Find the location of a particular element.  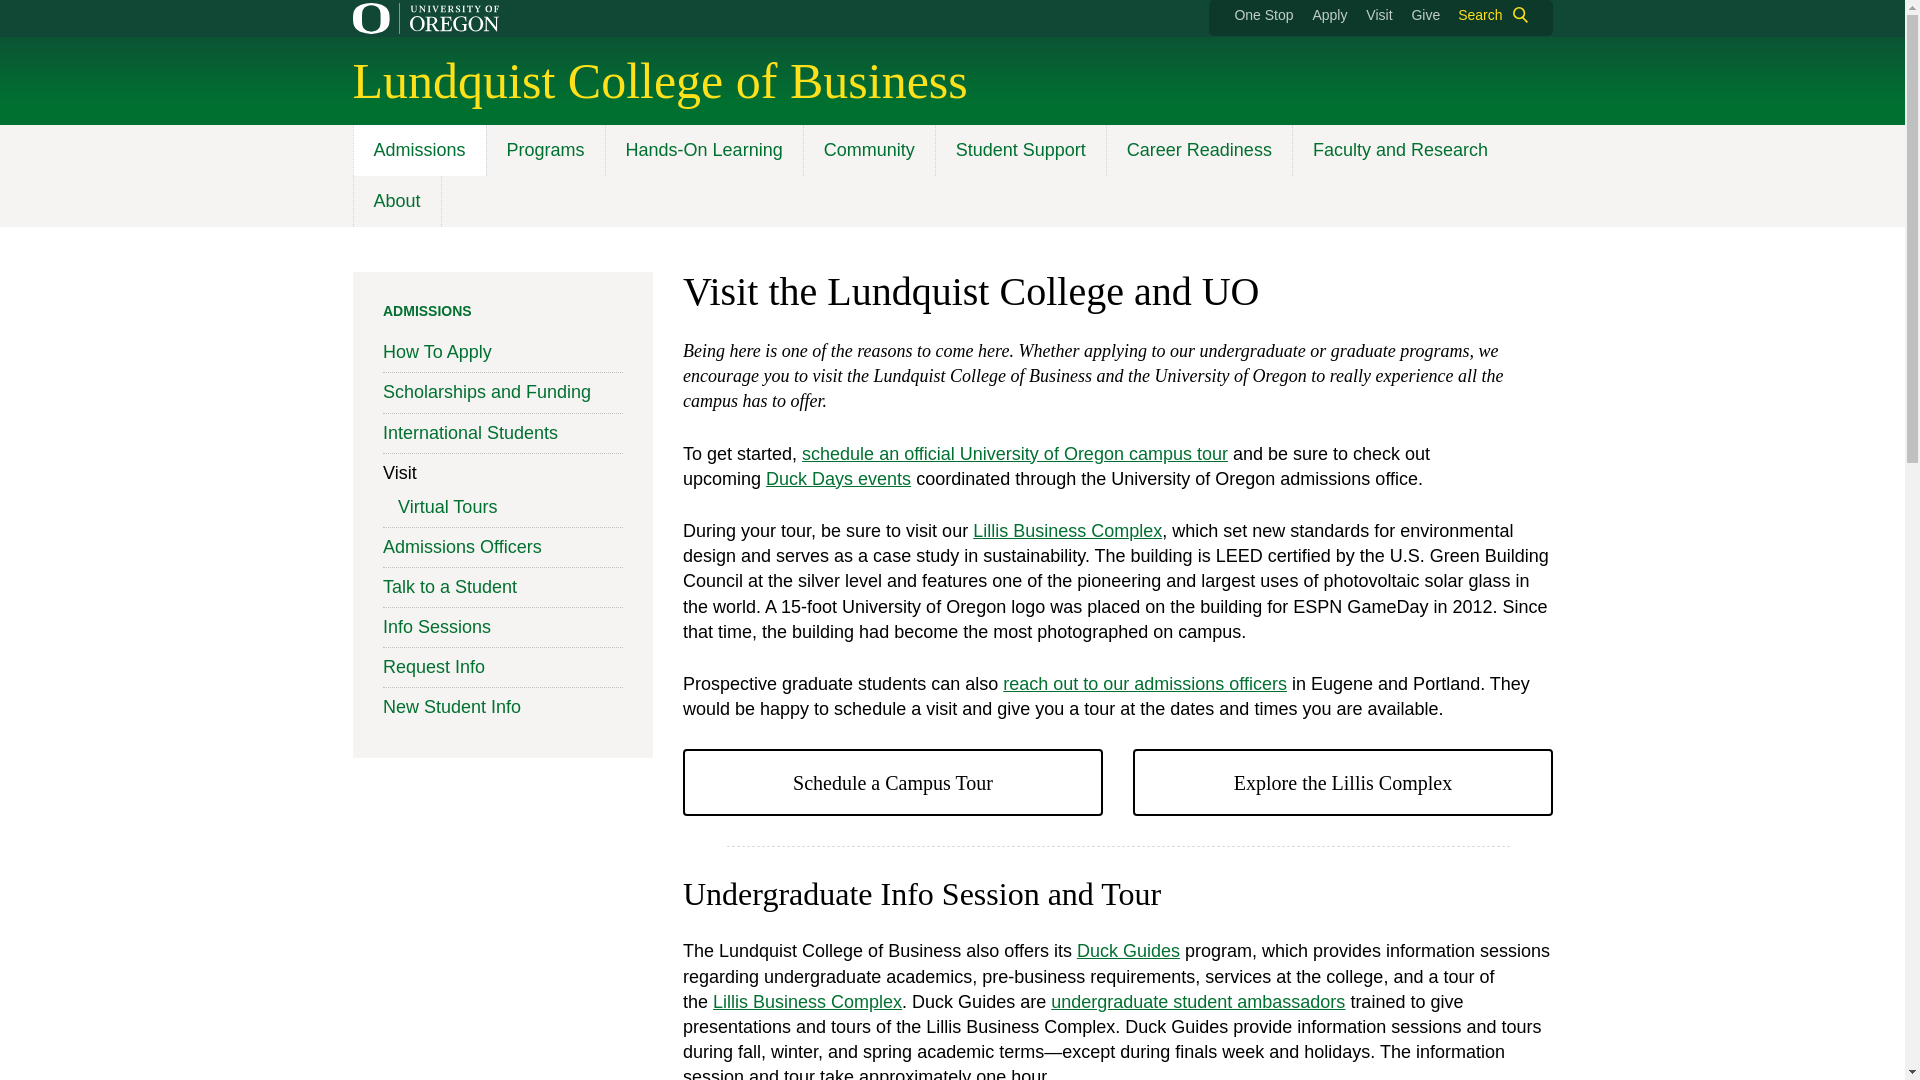

Lillis Business Complex is located at coordinates (1067, 530).